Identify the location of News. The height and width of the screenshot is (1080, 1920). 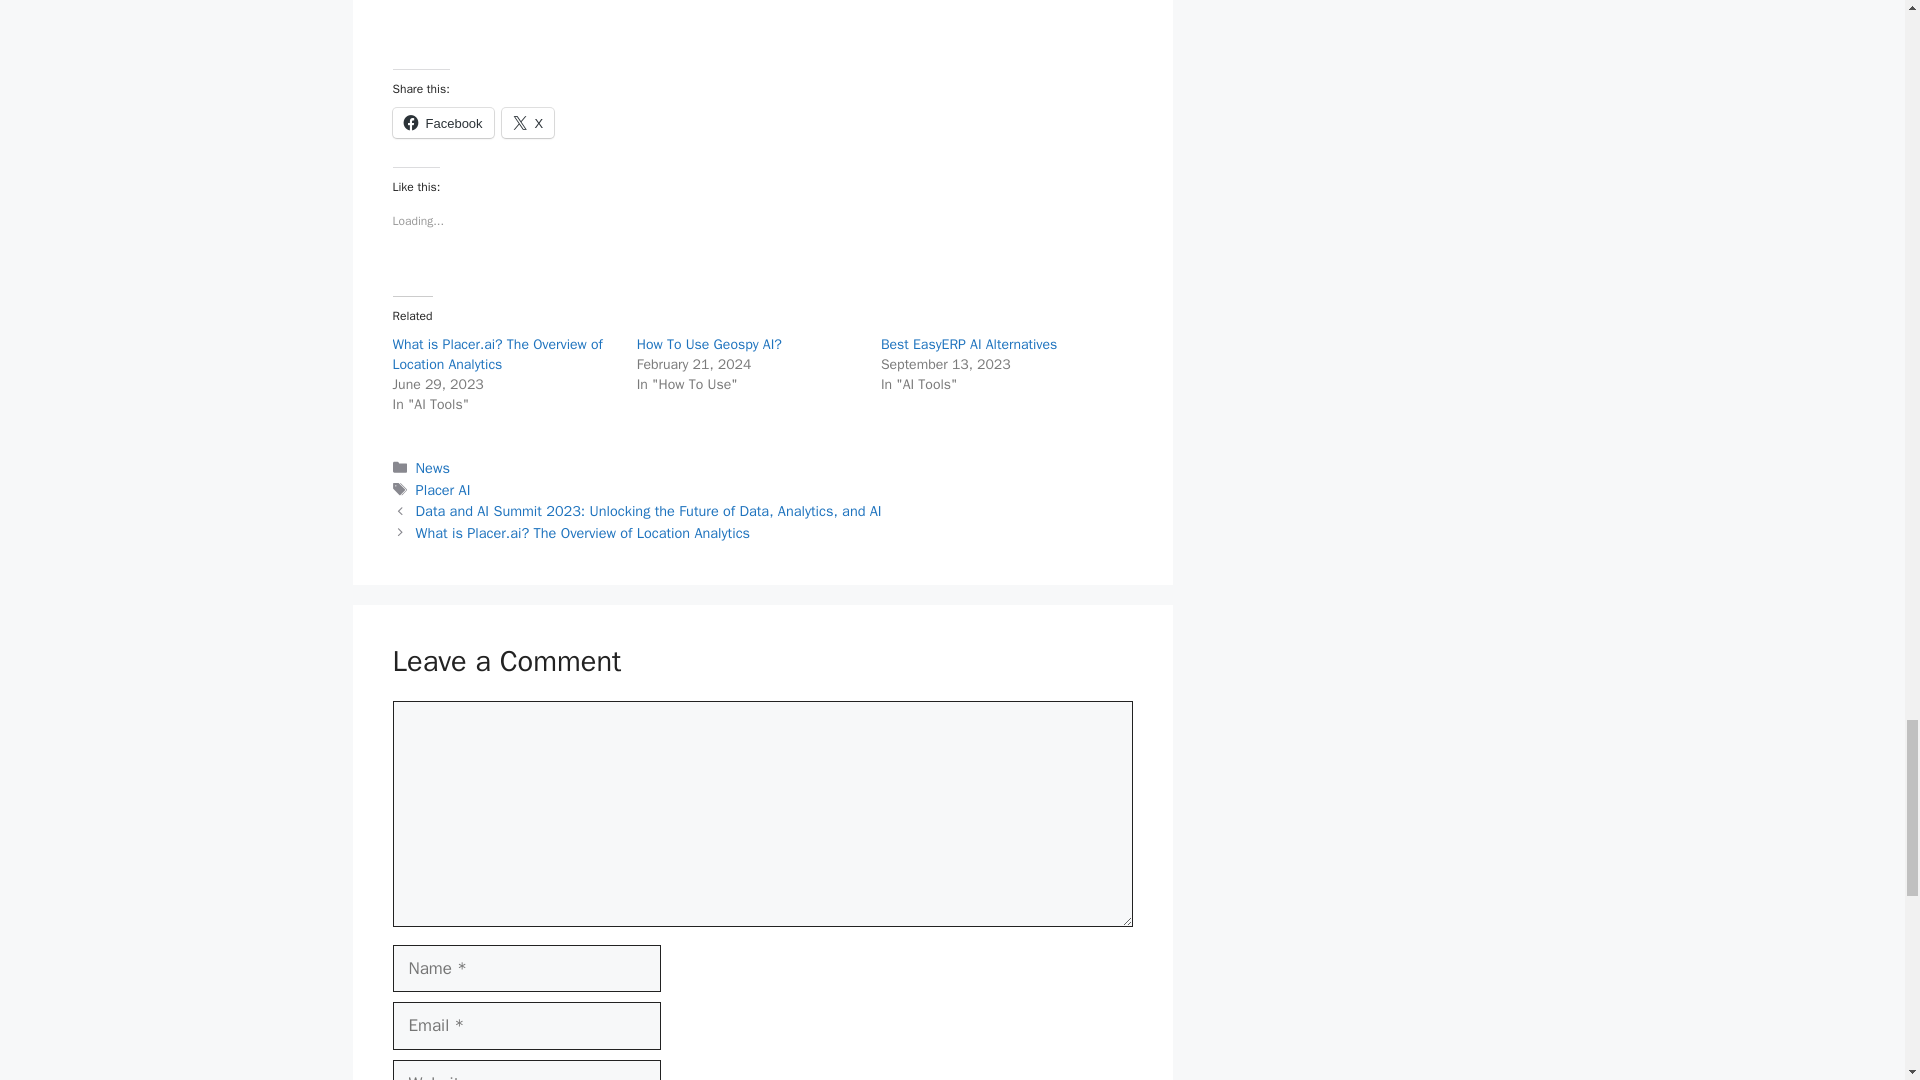
(432, 468).